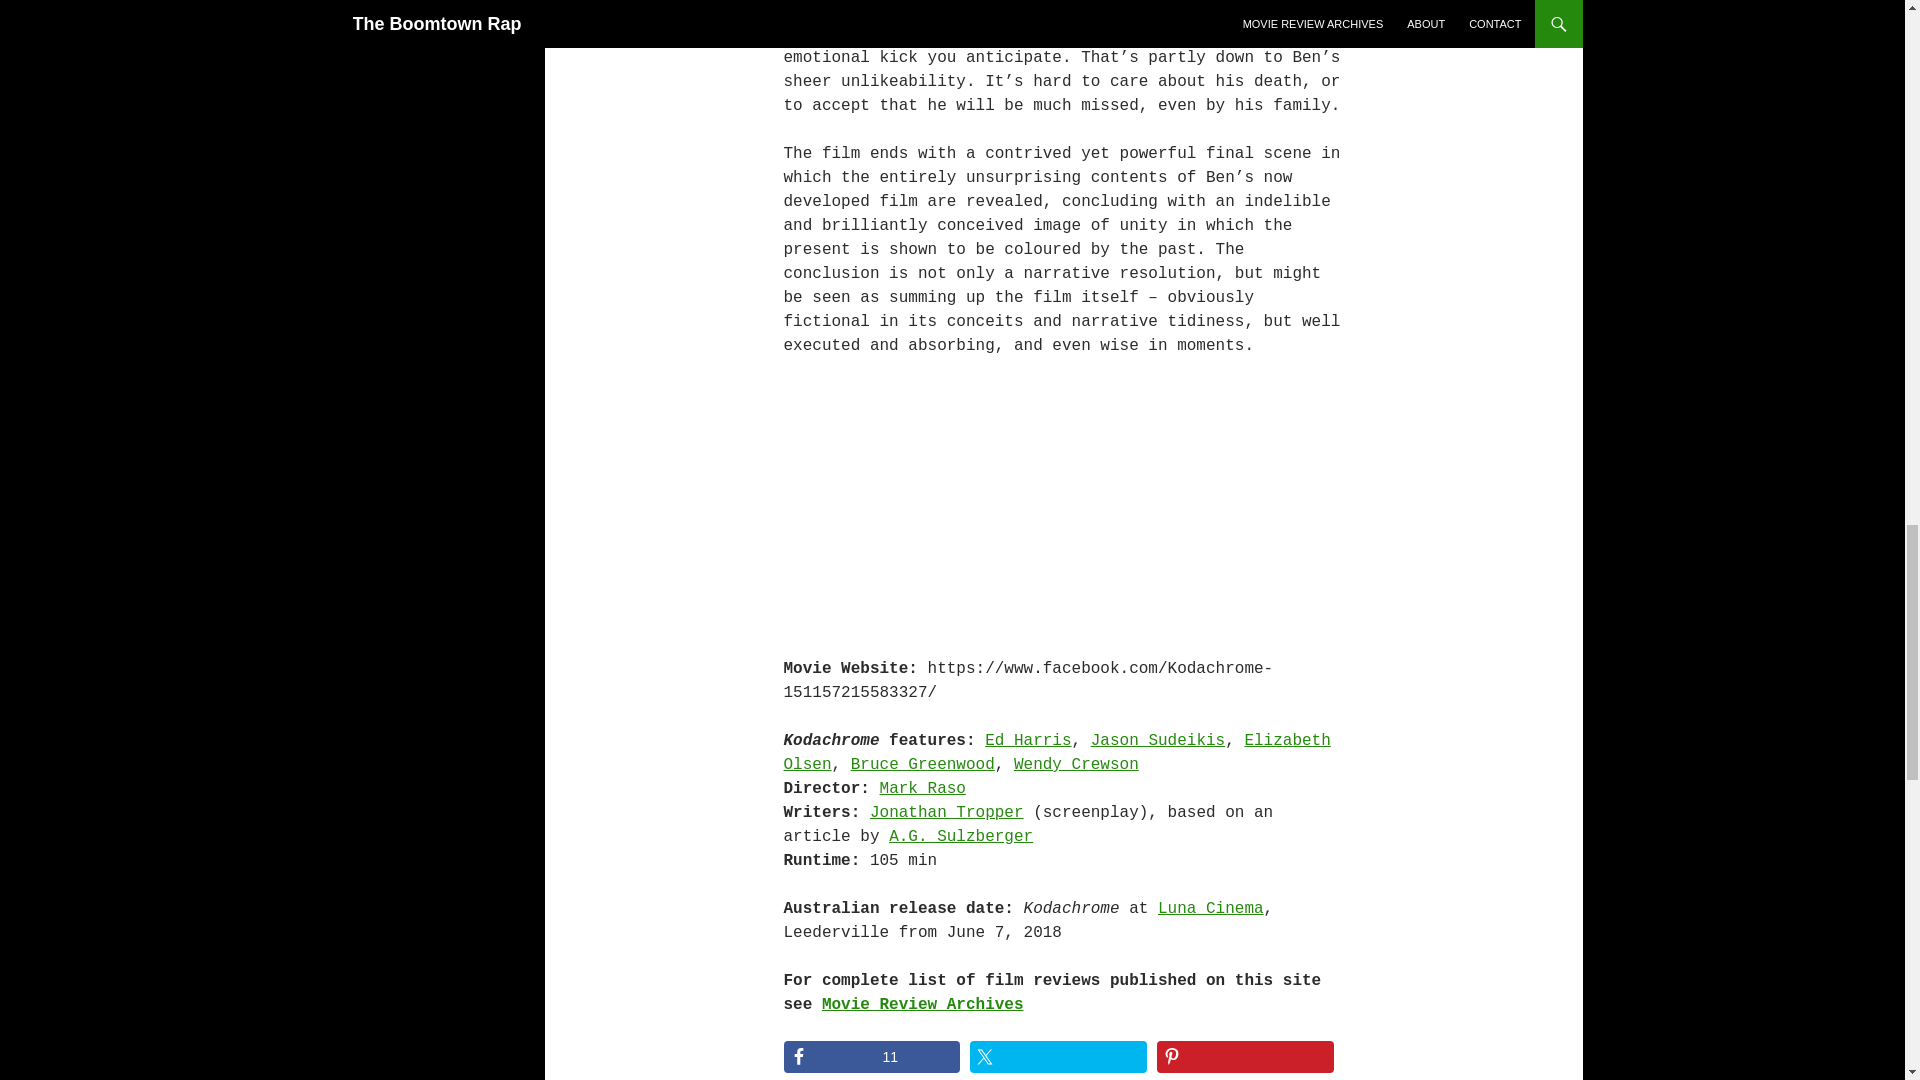 This screenshot has width=1920, height=1080. What do you see at coordinates (922, 765) in the screenshot?
I see `Bruce Greenwood` at bounding box center [922, 765].